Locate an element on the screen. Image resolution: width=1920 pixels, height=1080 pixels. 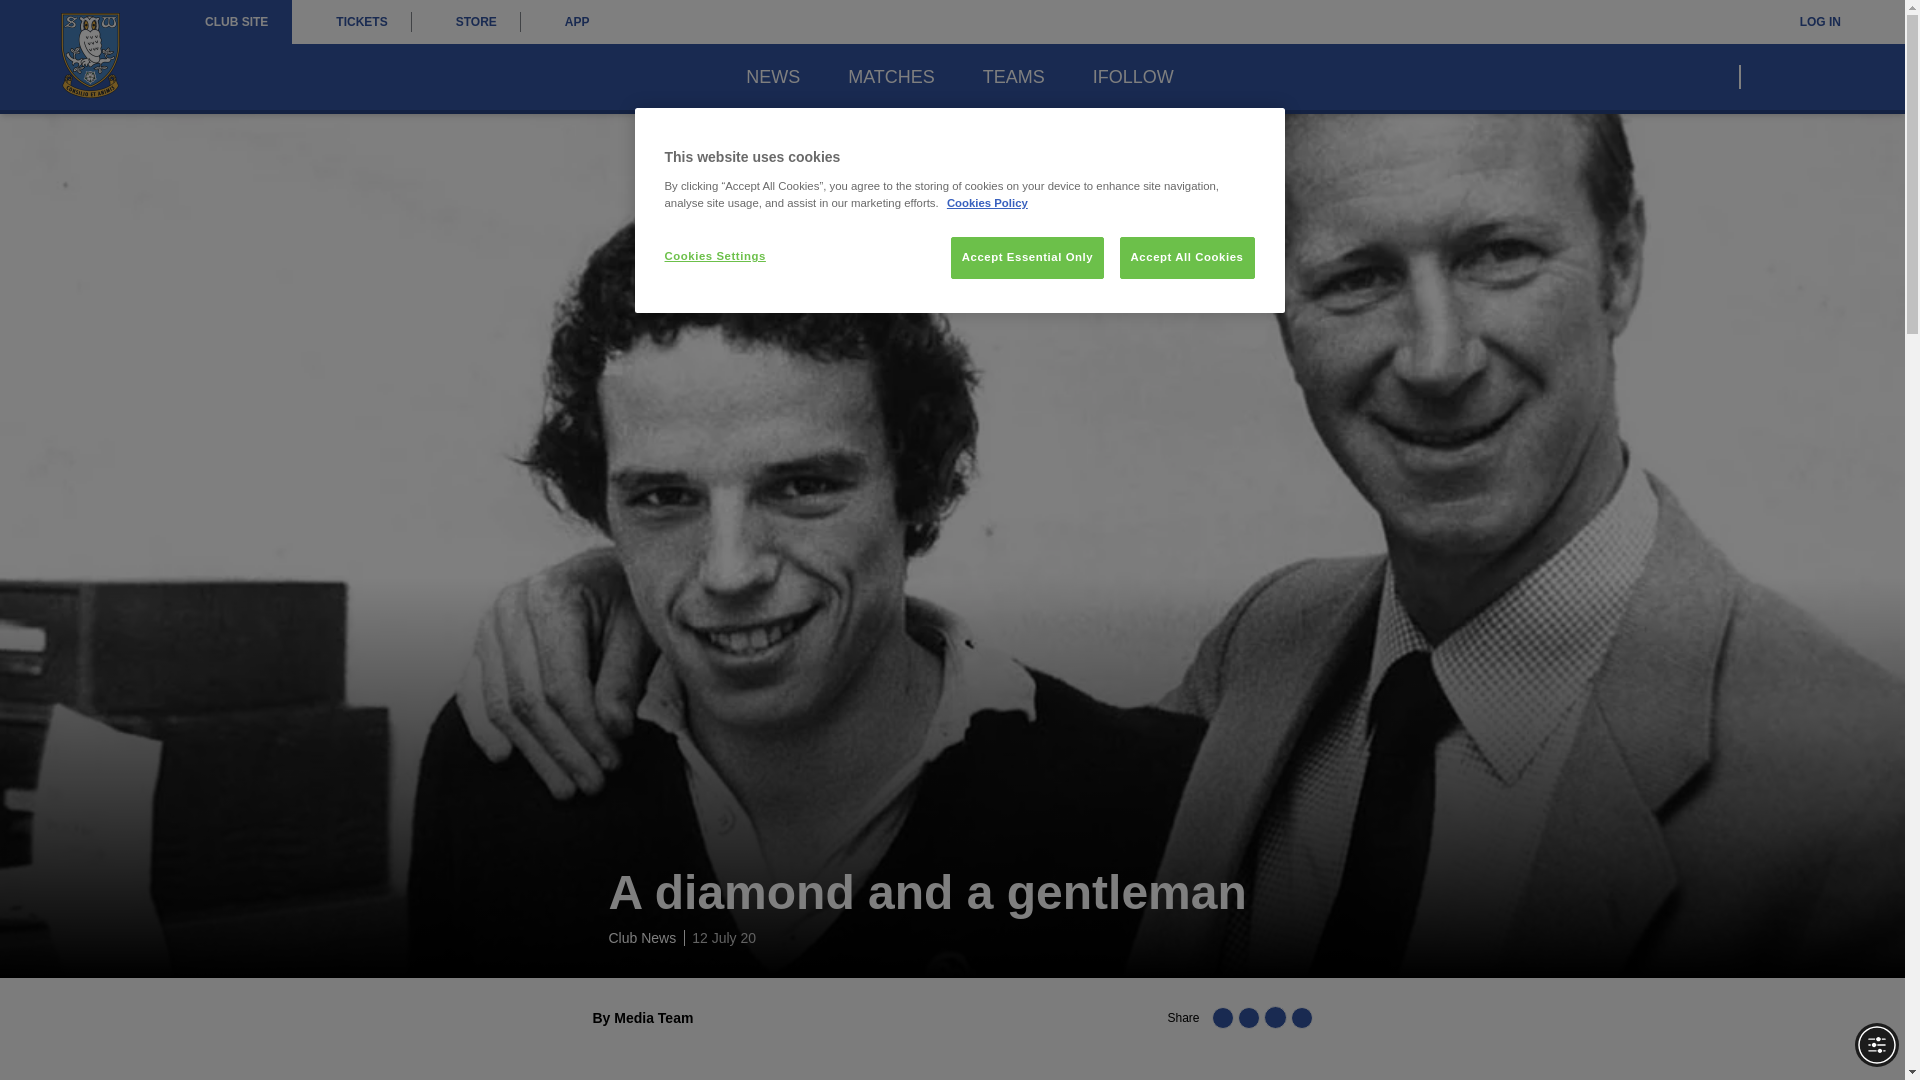
APP is located at coordinates (567, 22).